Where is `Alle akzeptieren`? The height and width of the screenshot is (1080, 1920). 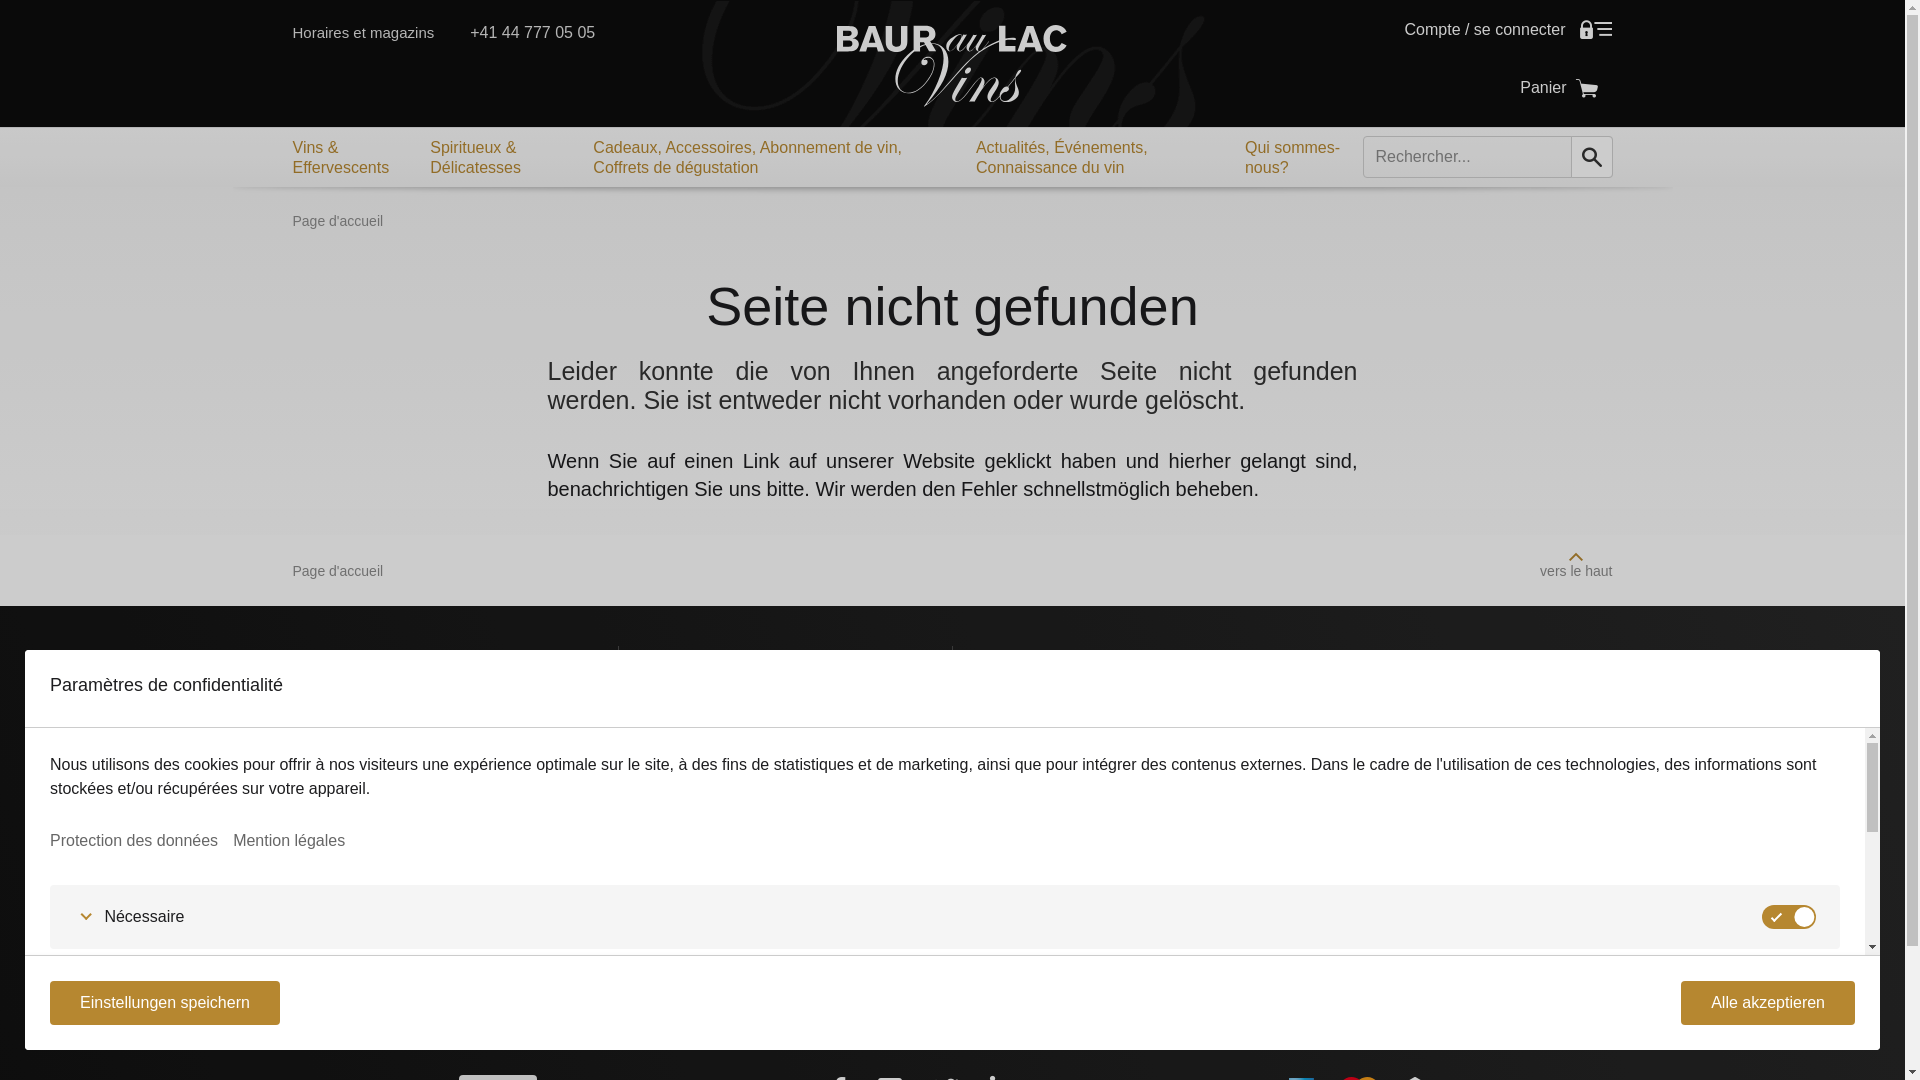 Alle akzeptieren is located at coordinates (1768, 1003).